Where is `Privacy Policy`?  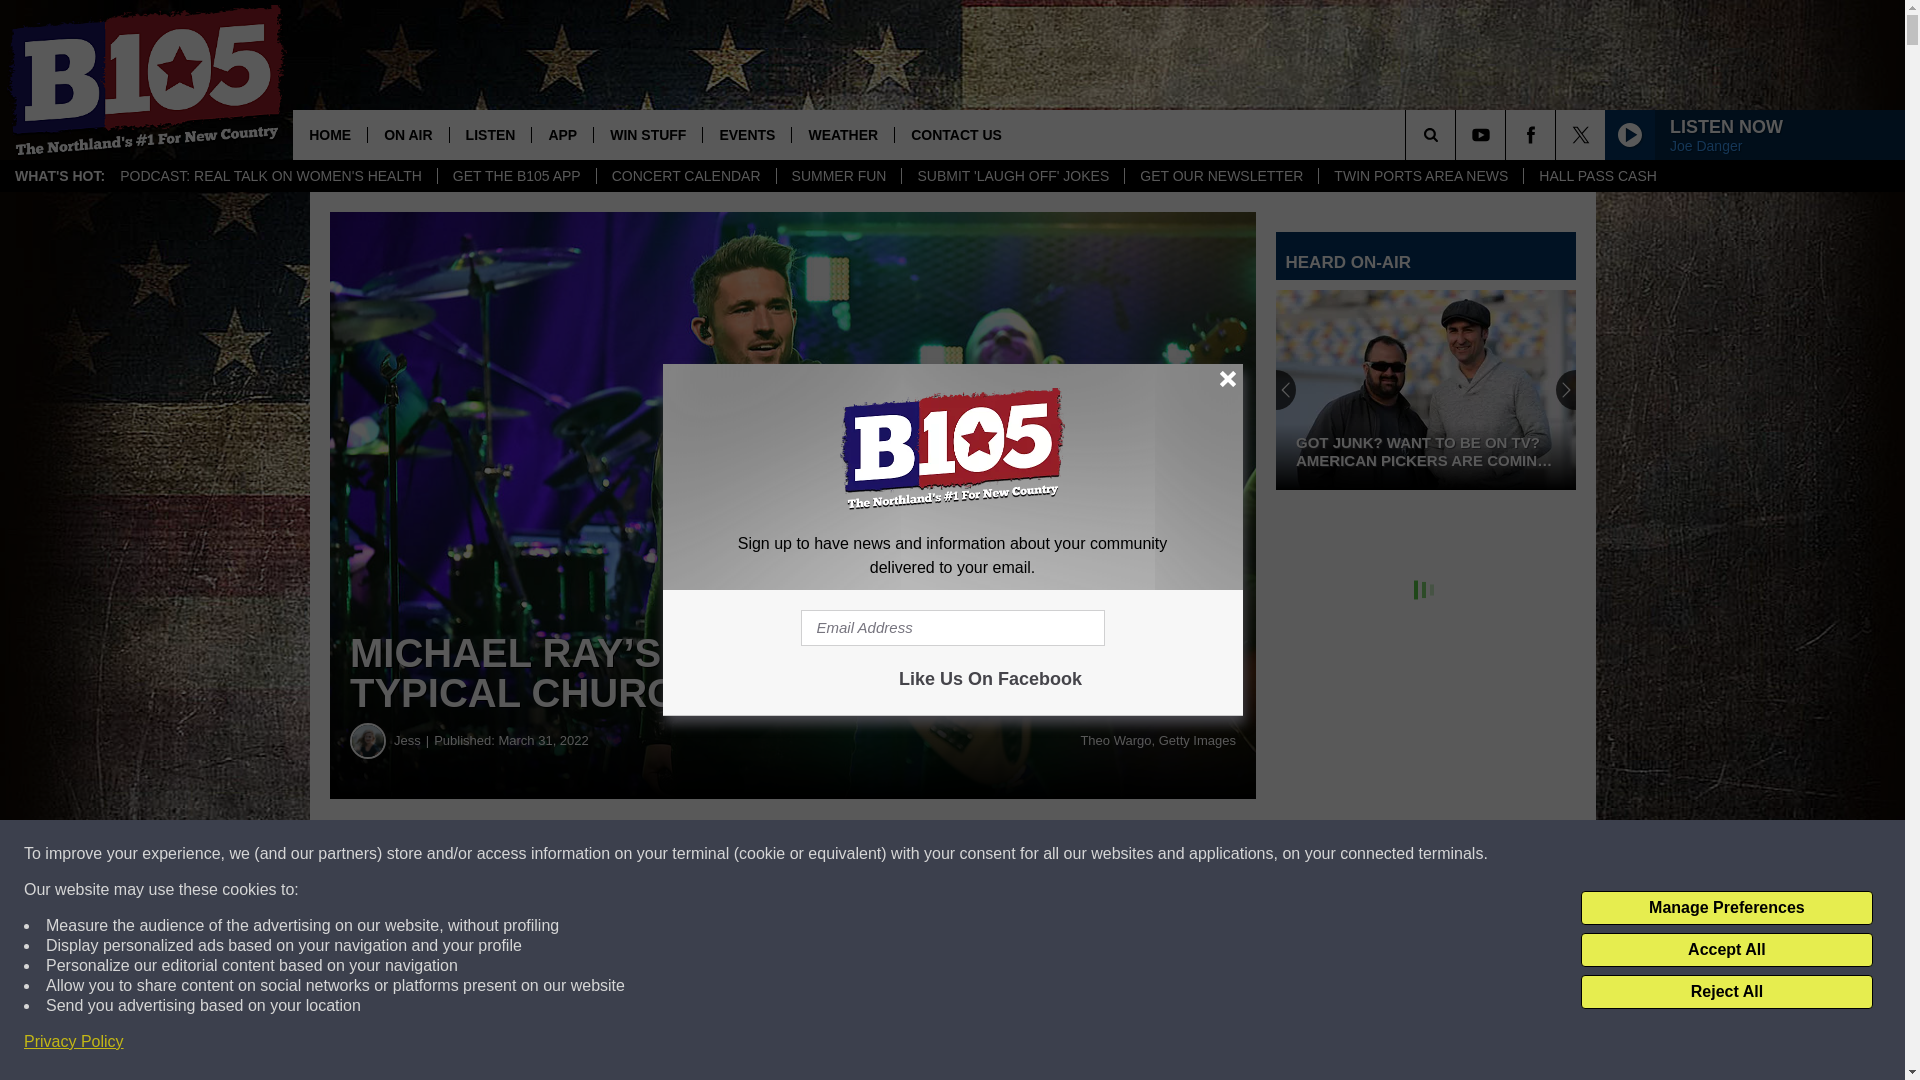
Privacy Policy is located at coordinates (74, 1042).